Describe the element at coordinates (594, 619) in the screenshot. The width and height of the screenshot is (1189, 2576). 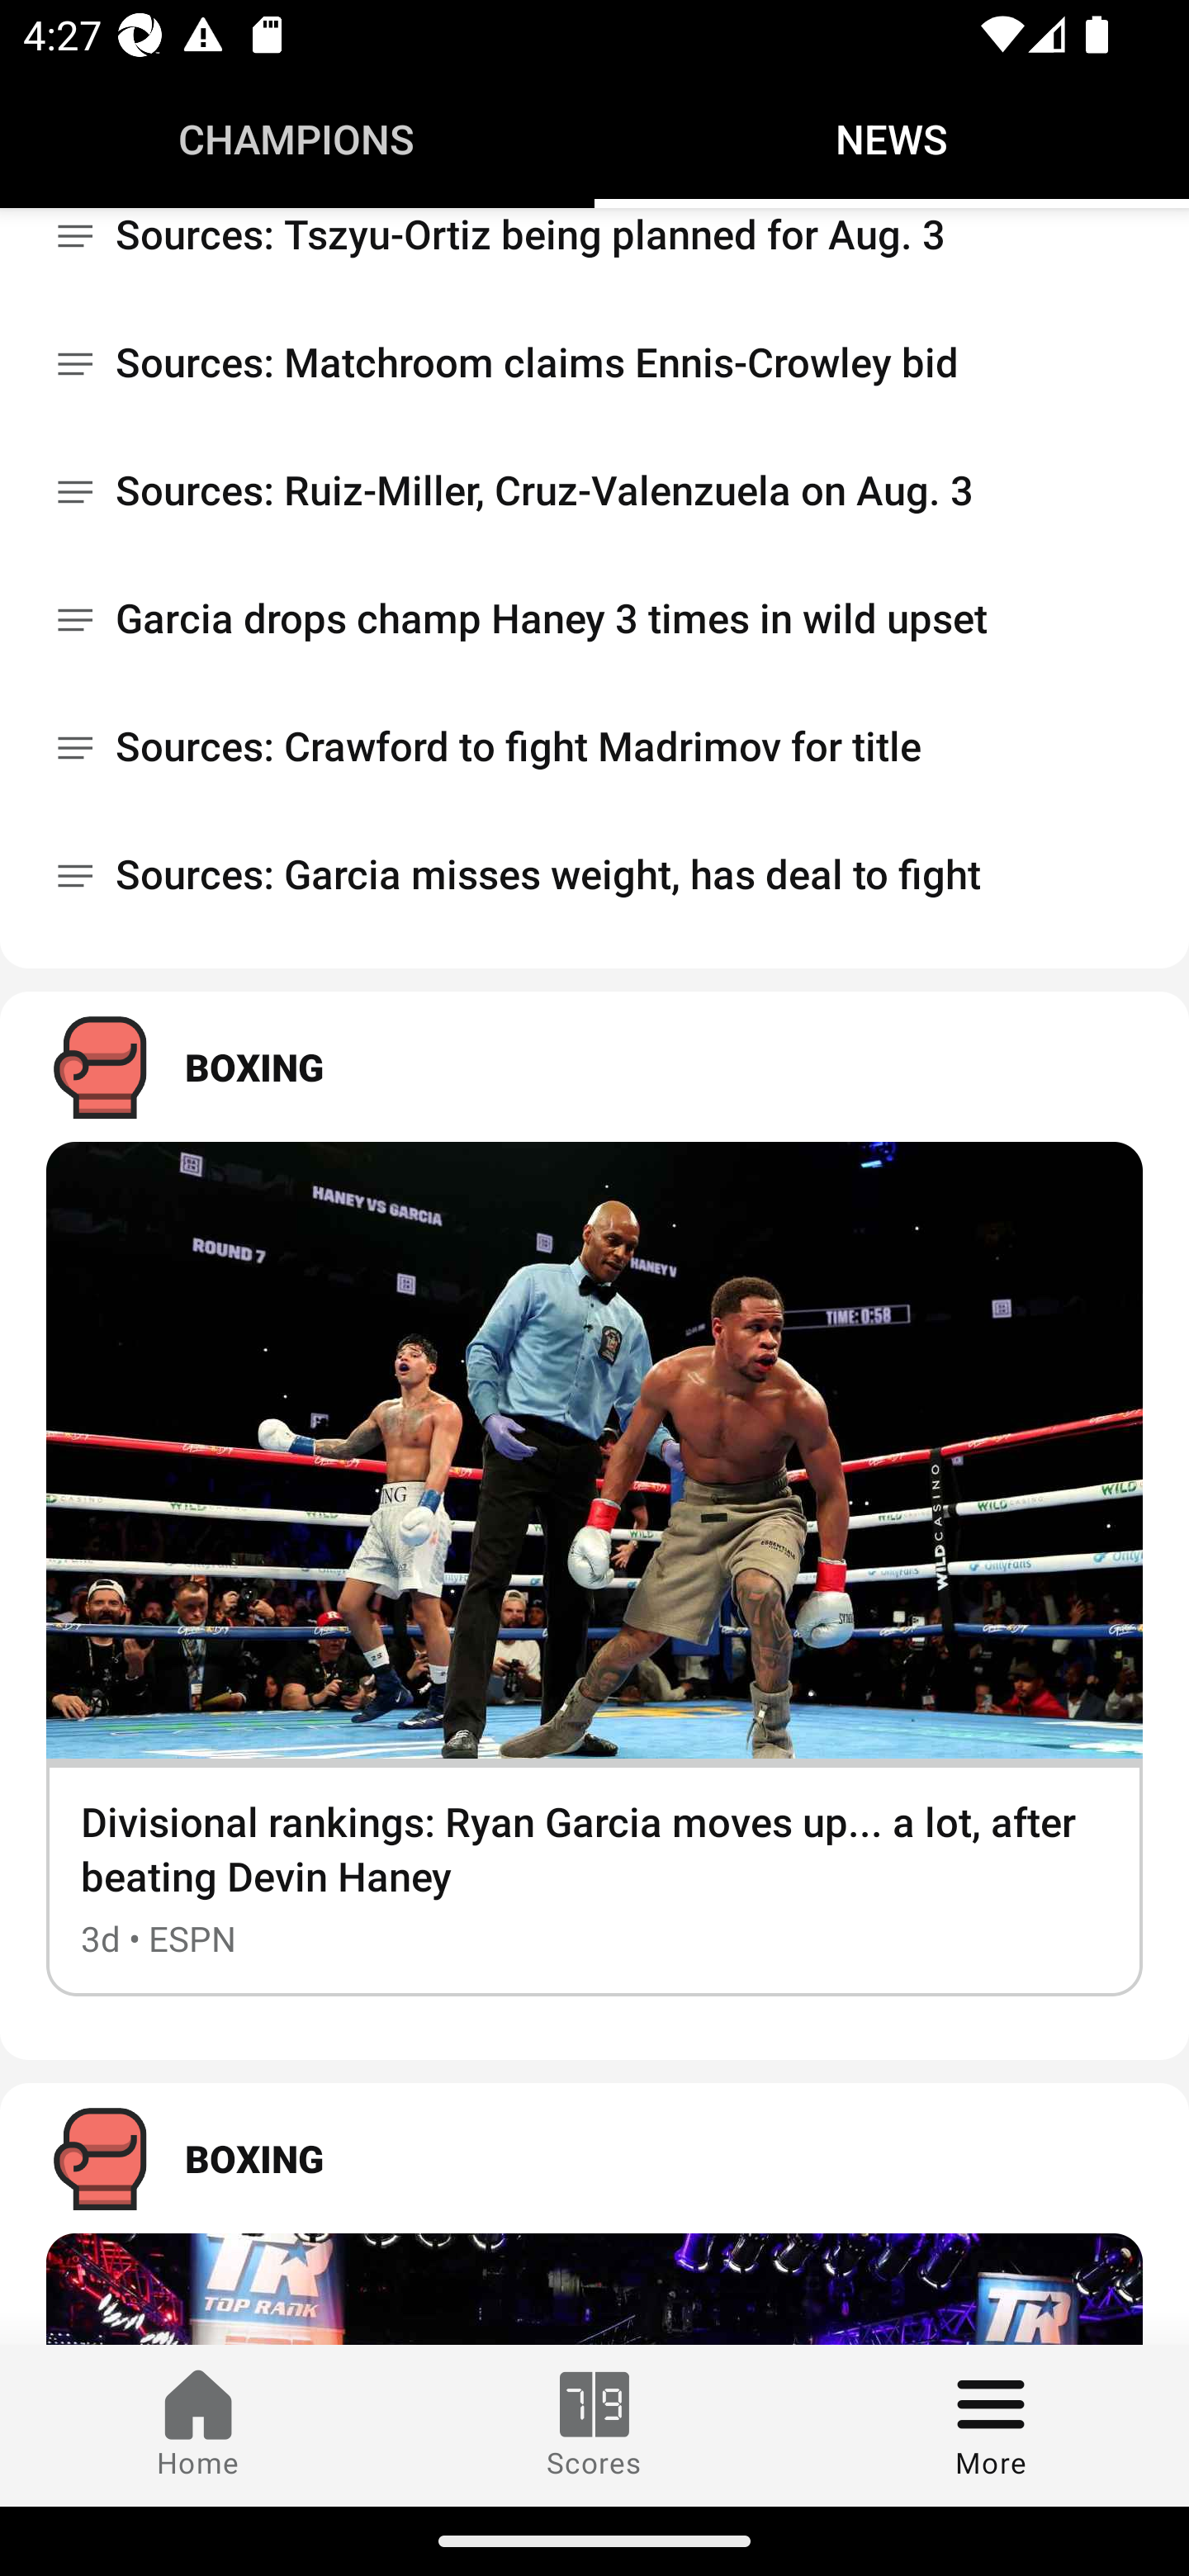
I see ` Garcia drops champ Haney 3 times in wild upset` at that location.